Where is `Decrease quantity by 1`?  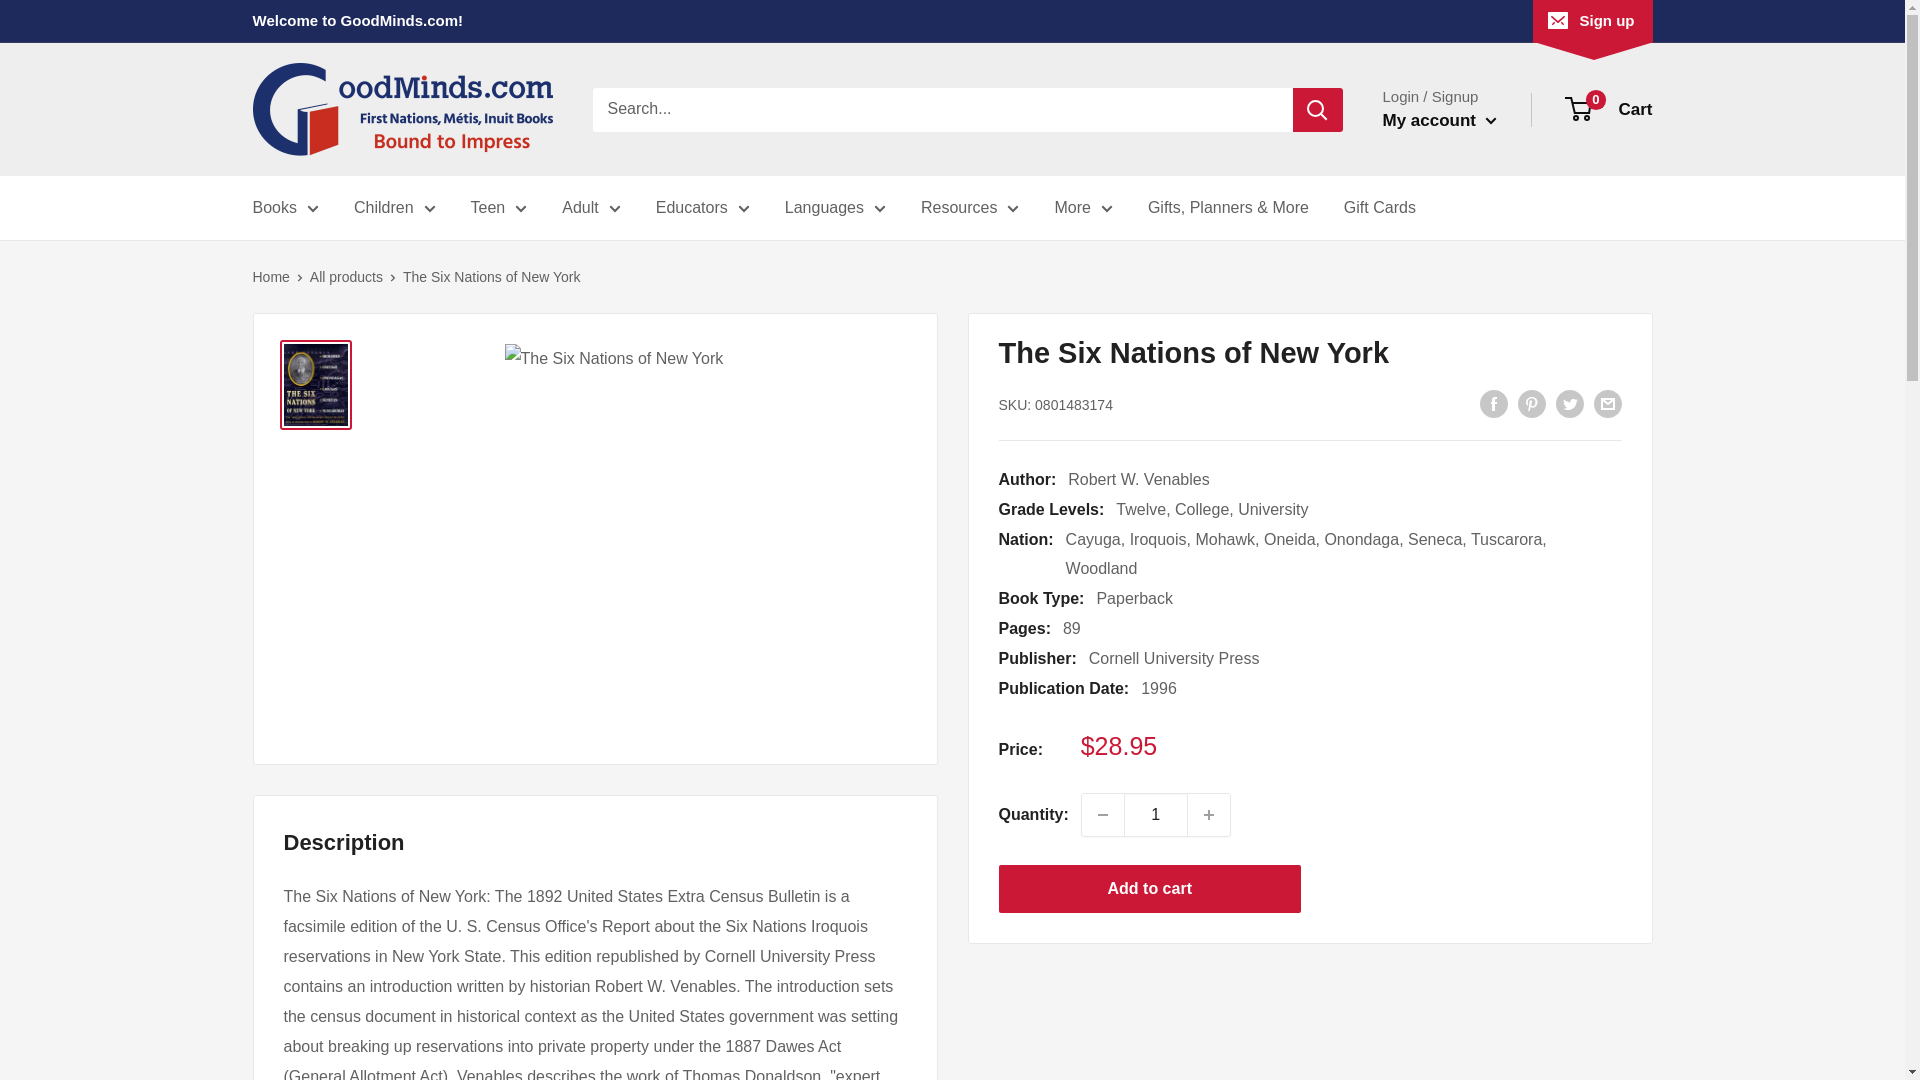 Decrease quantity by 1 is located at coordinates (1102, 814).